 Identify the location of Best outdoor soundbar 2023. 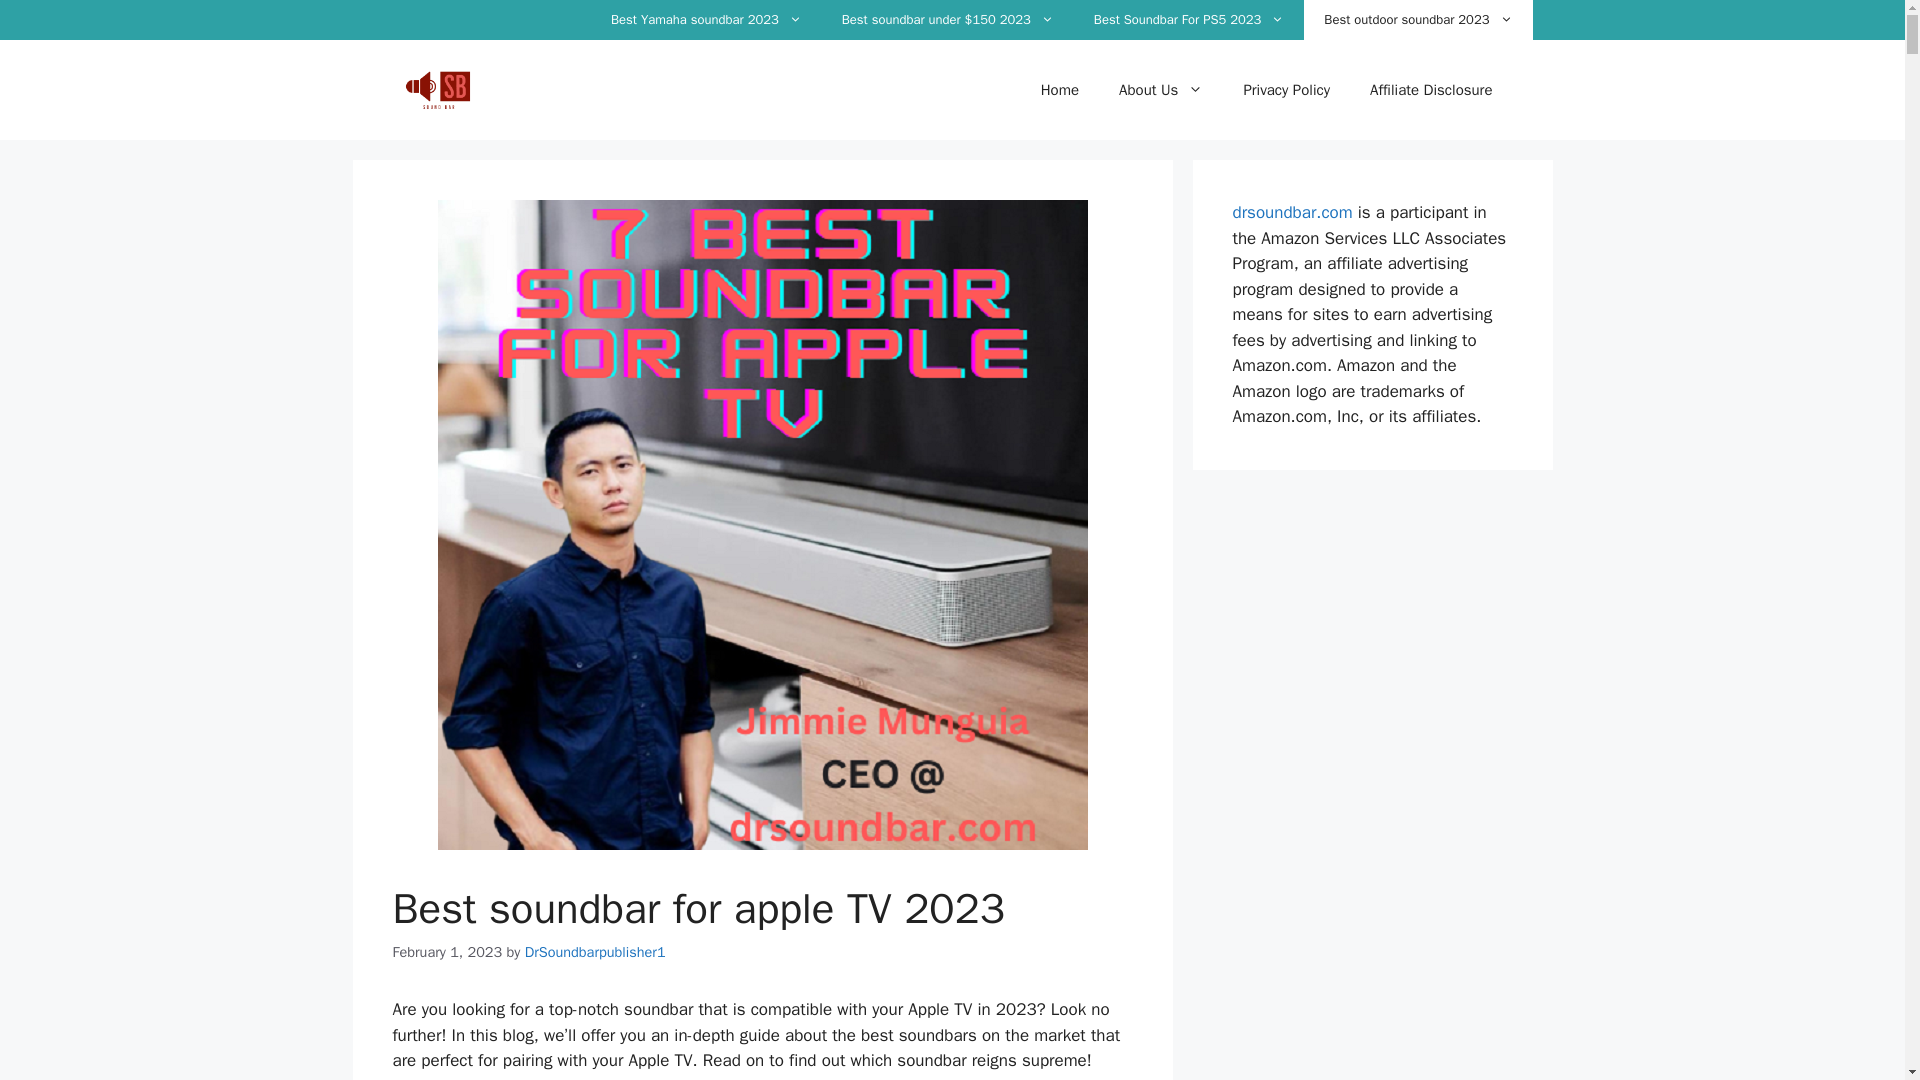
(1418, 20).